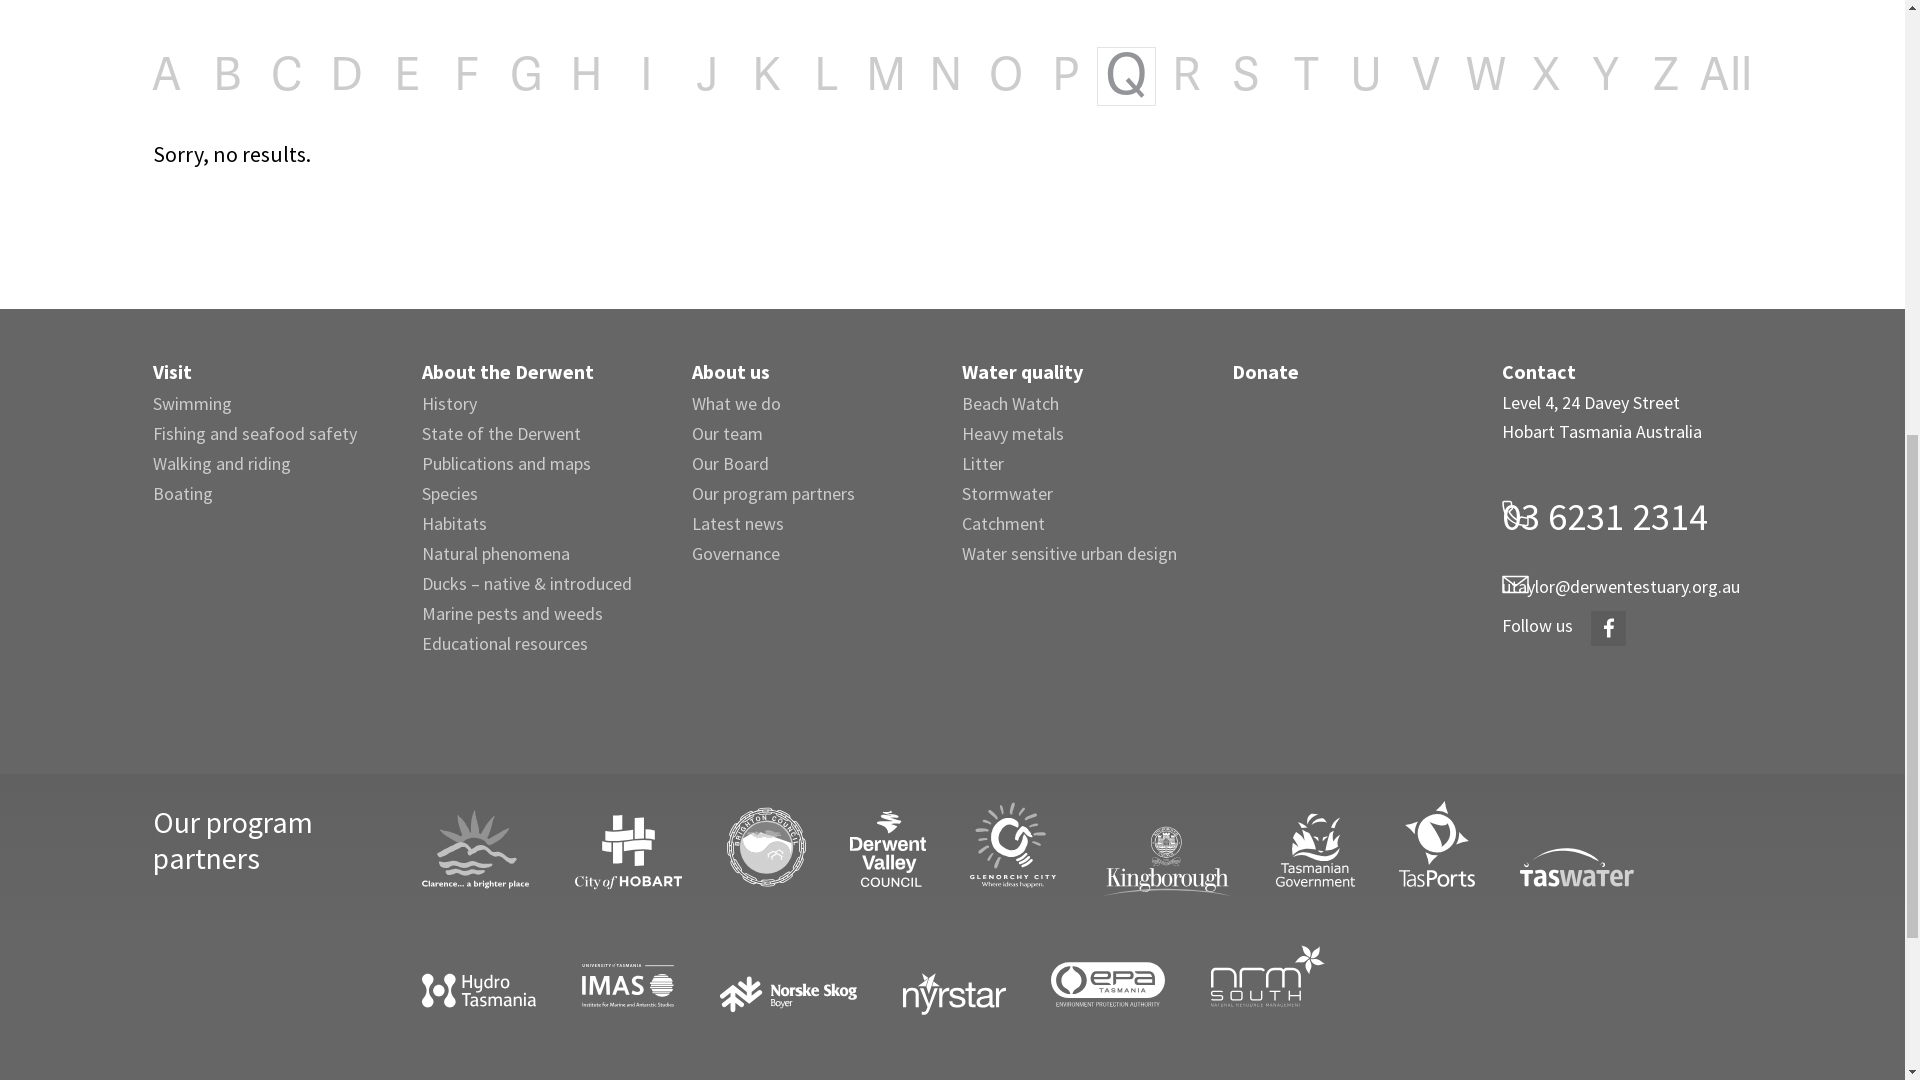 Image resolution: width=1920 pixels, height=1080 pixels. What do you see at coordinates (1066, 980) in the screenshot?
I see `P` at bounding box center [1066, 980].